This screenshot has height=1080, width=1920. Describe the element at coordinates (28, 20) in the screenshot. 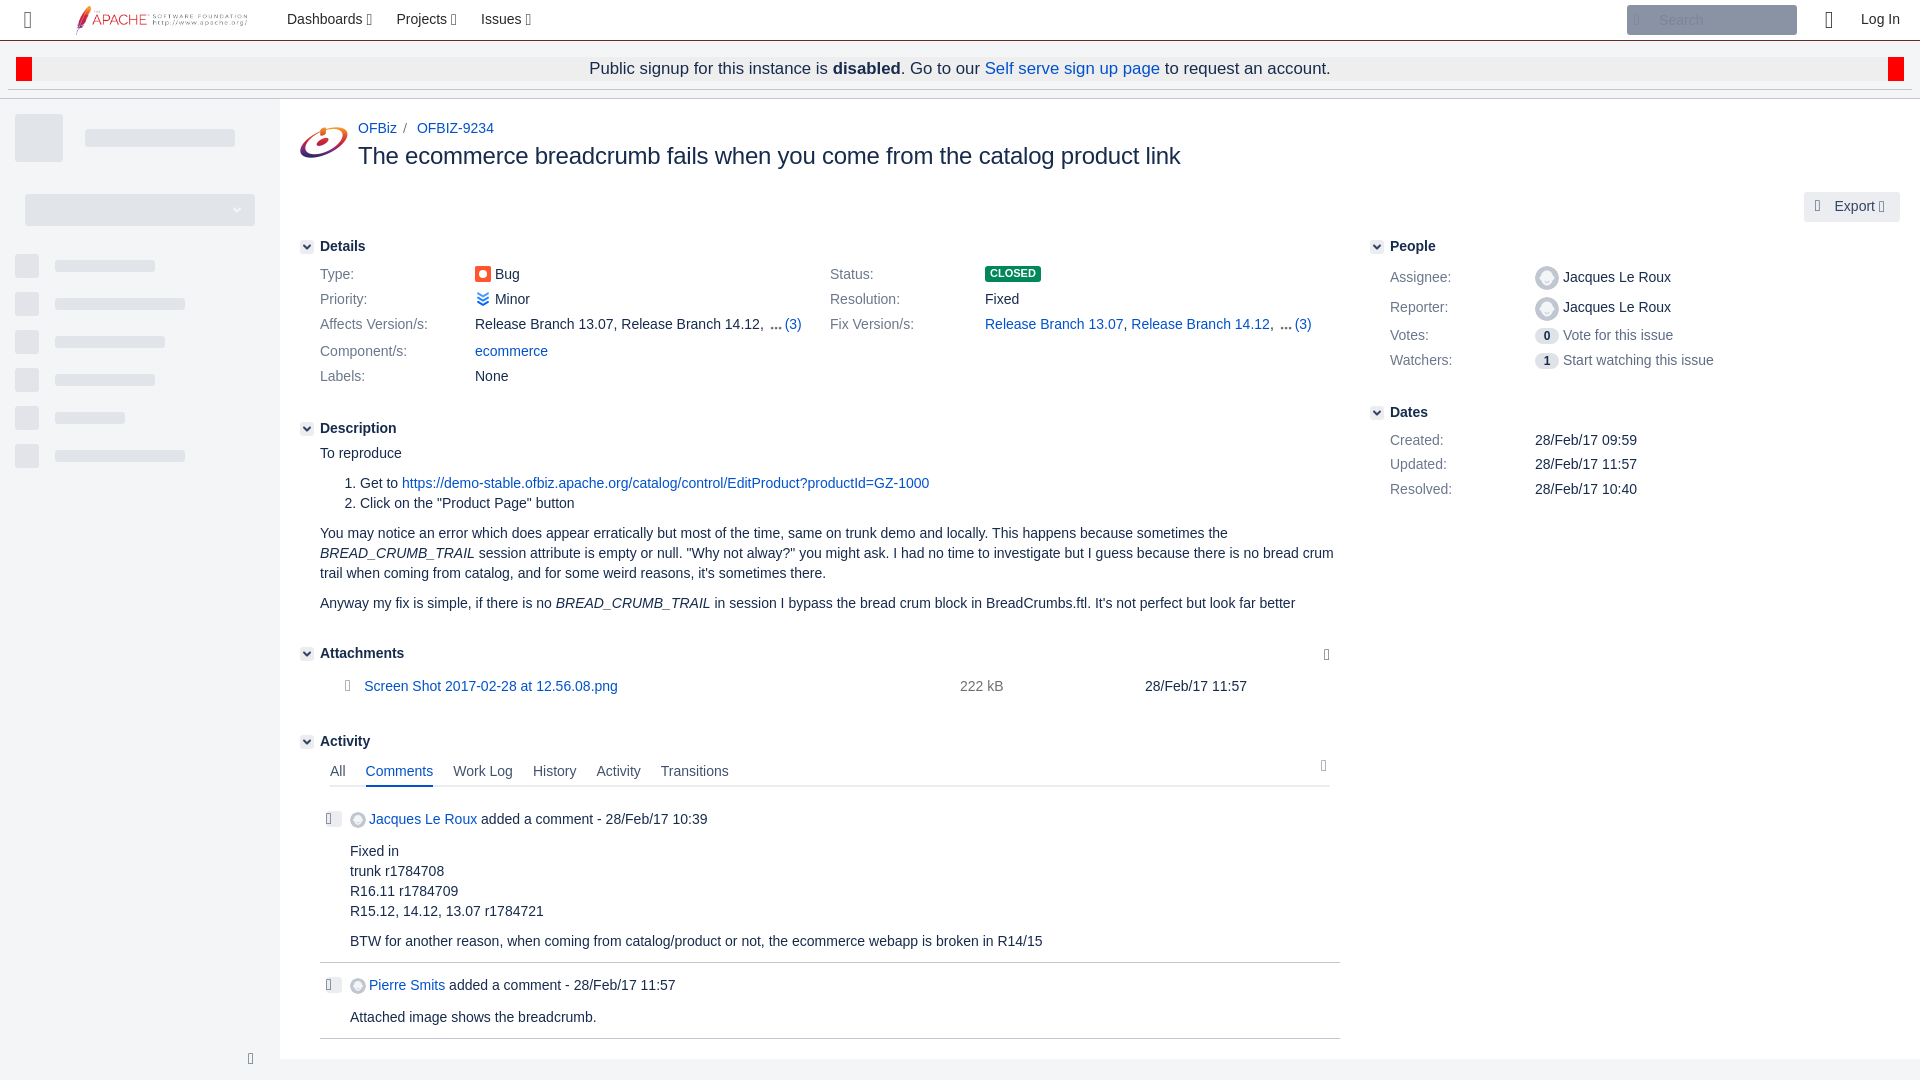

I see `Linked Applications` at that location.